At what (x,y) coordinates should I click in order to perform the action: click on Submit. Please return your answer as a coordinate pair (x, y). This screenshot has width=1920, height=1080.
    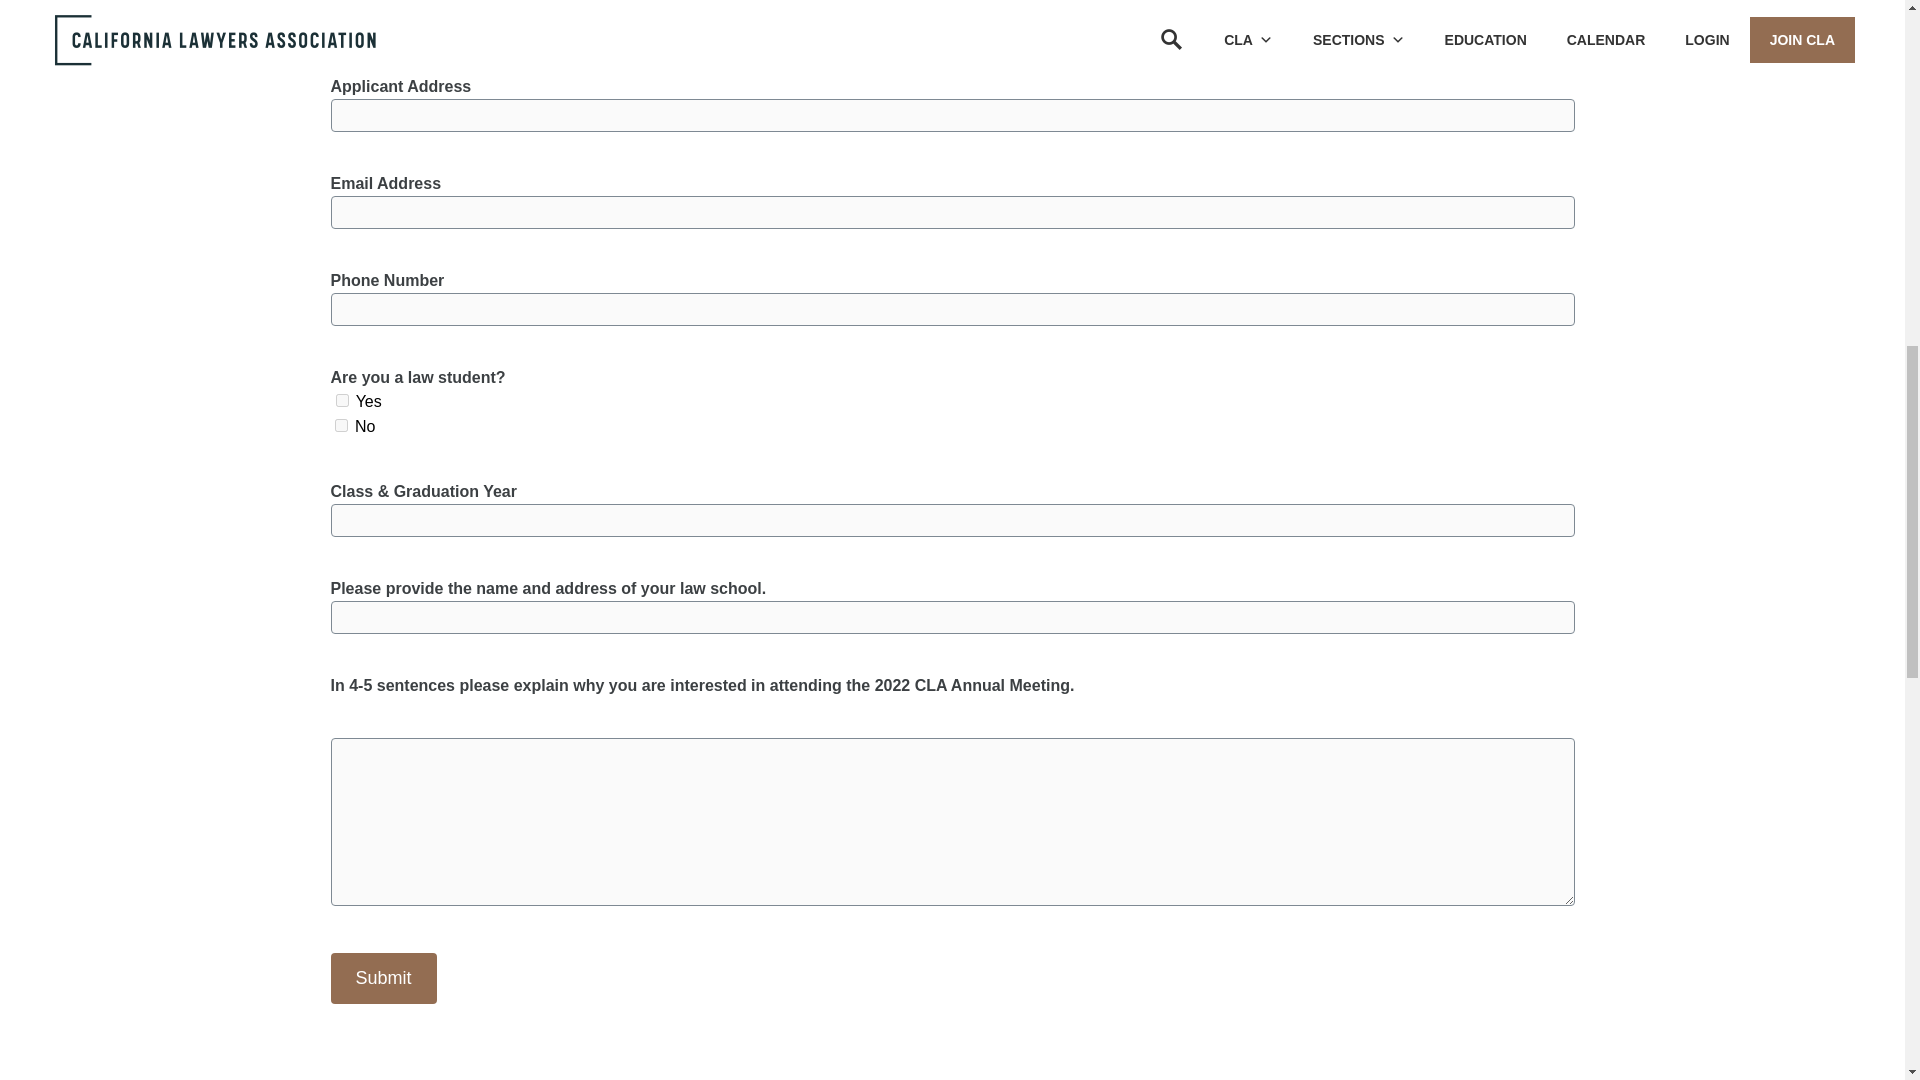
    Looking at the image, I should click on (382, 978).